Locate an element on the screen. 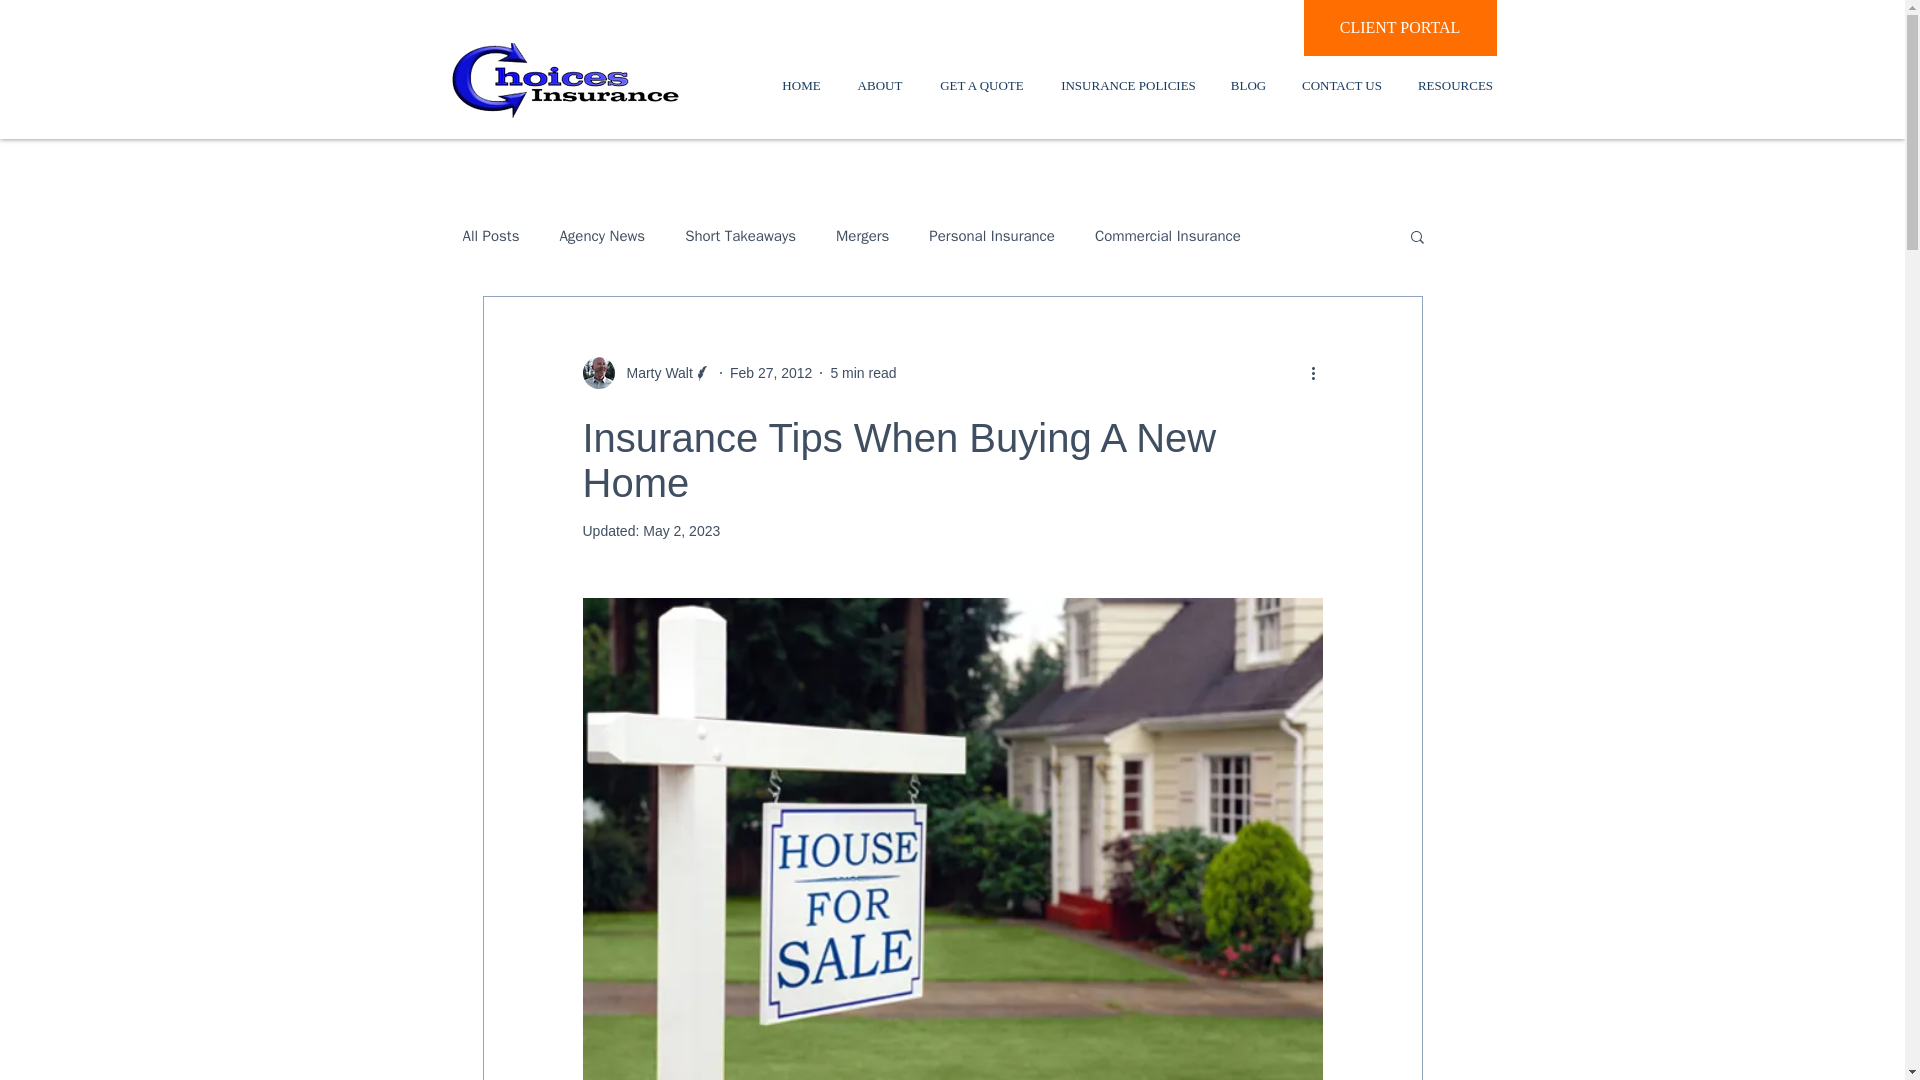 Image resolution: width=1920 pixels, height=1080 pixels. Marty Walt is located at coordinates (652, 372).